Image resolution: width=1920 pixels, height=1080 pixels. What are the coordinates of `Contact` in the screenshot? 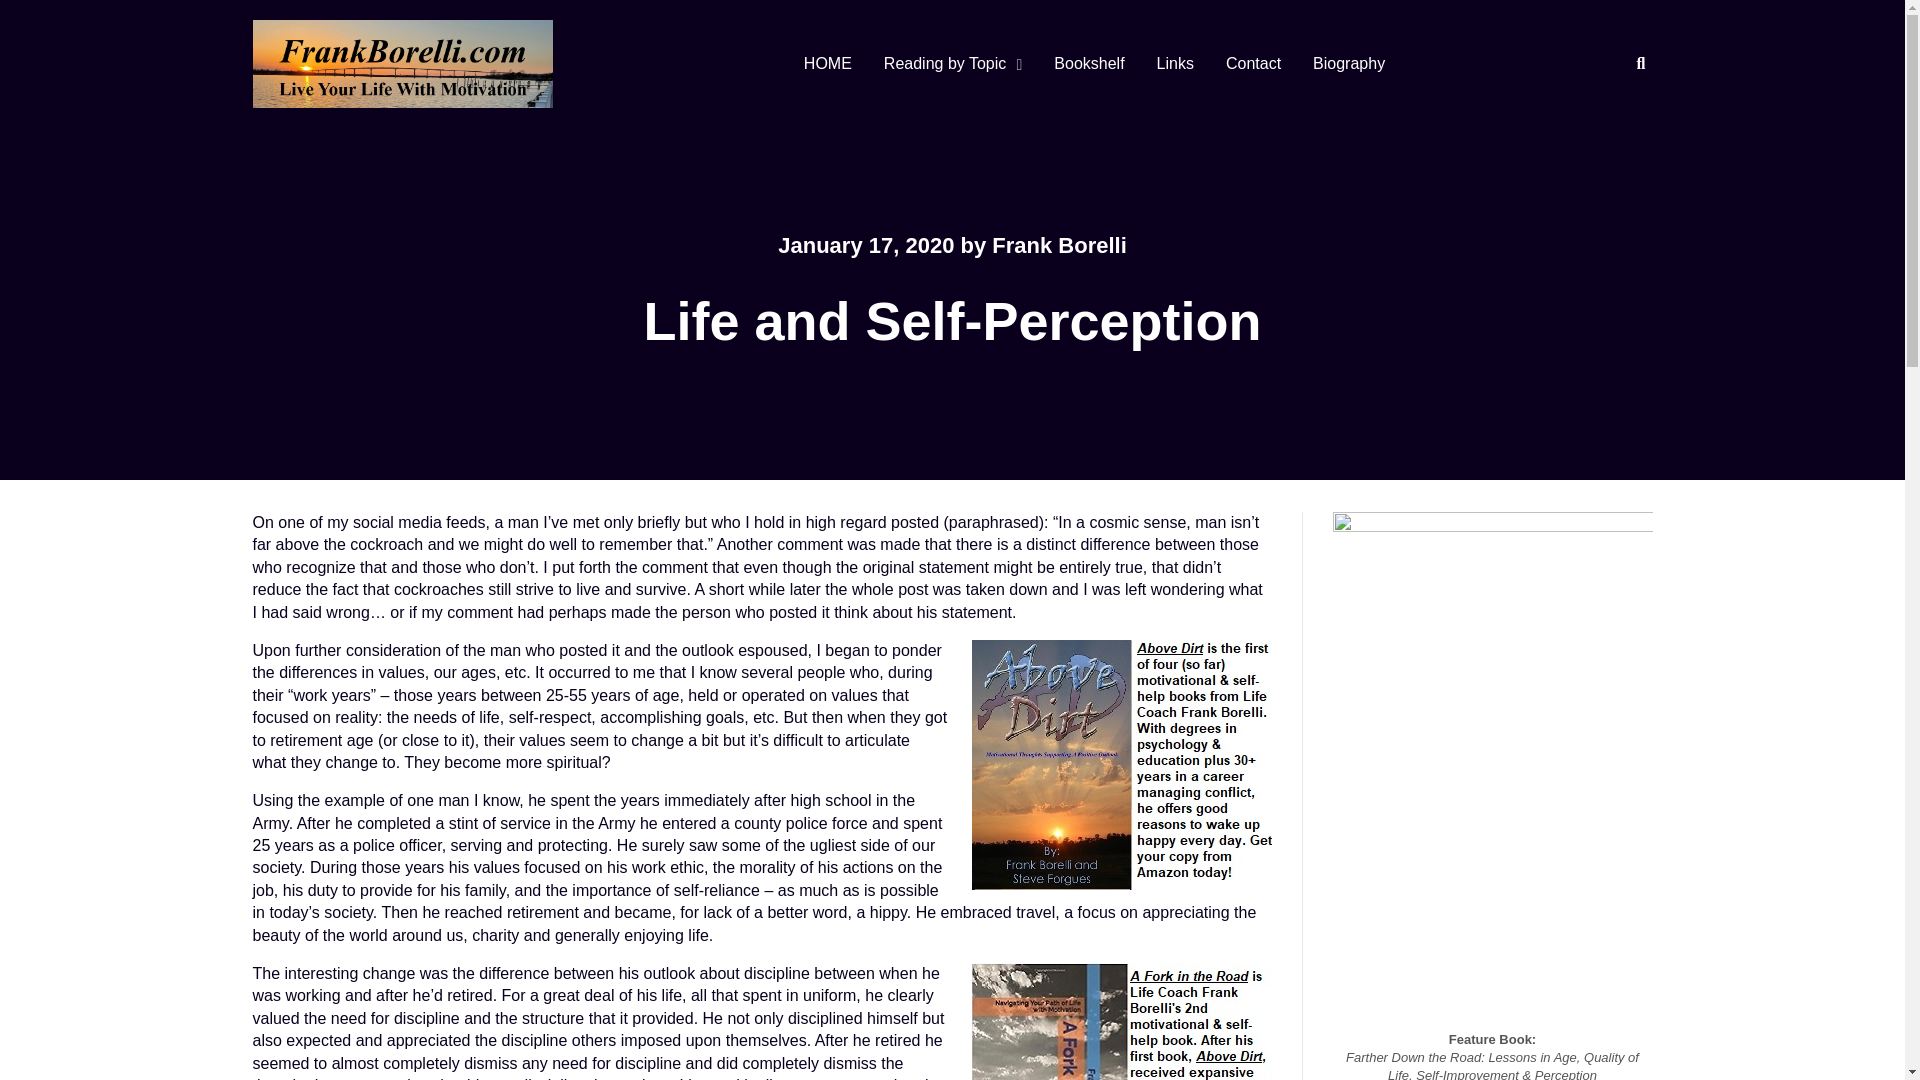 It's located at (1253, 64).